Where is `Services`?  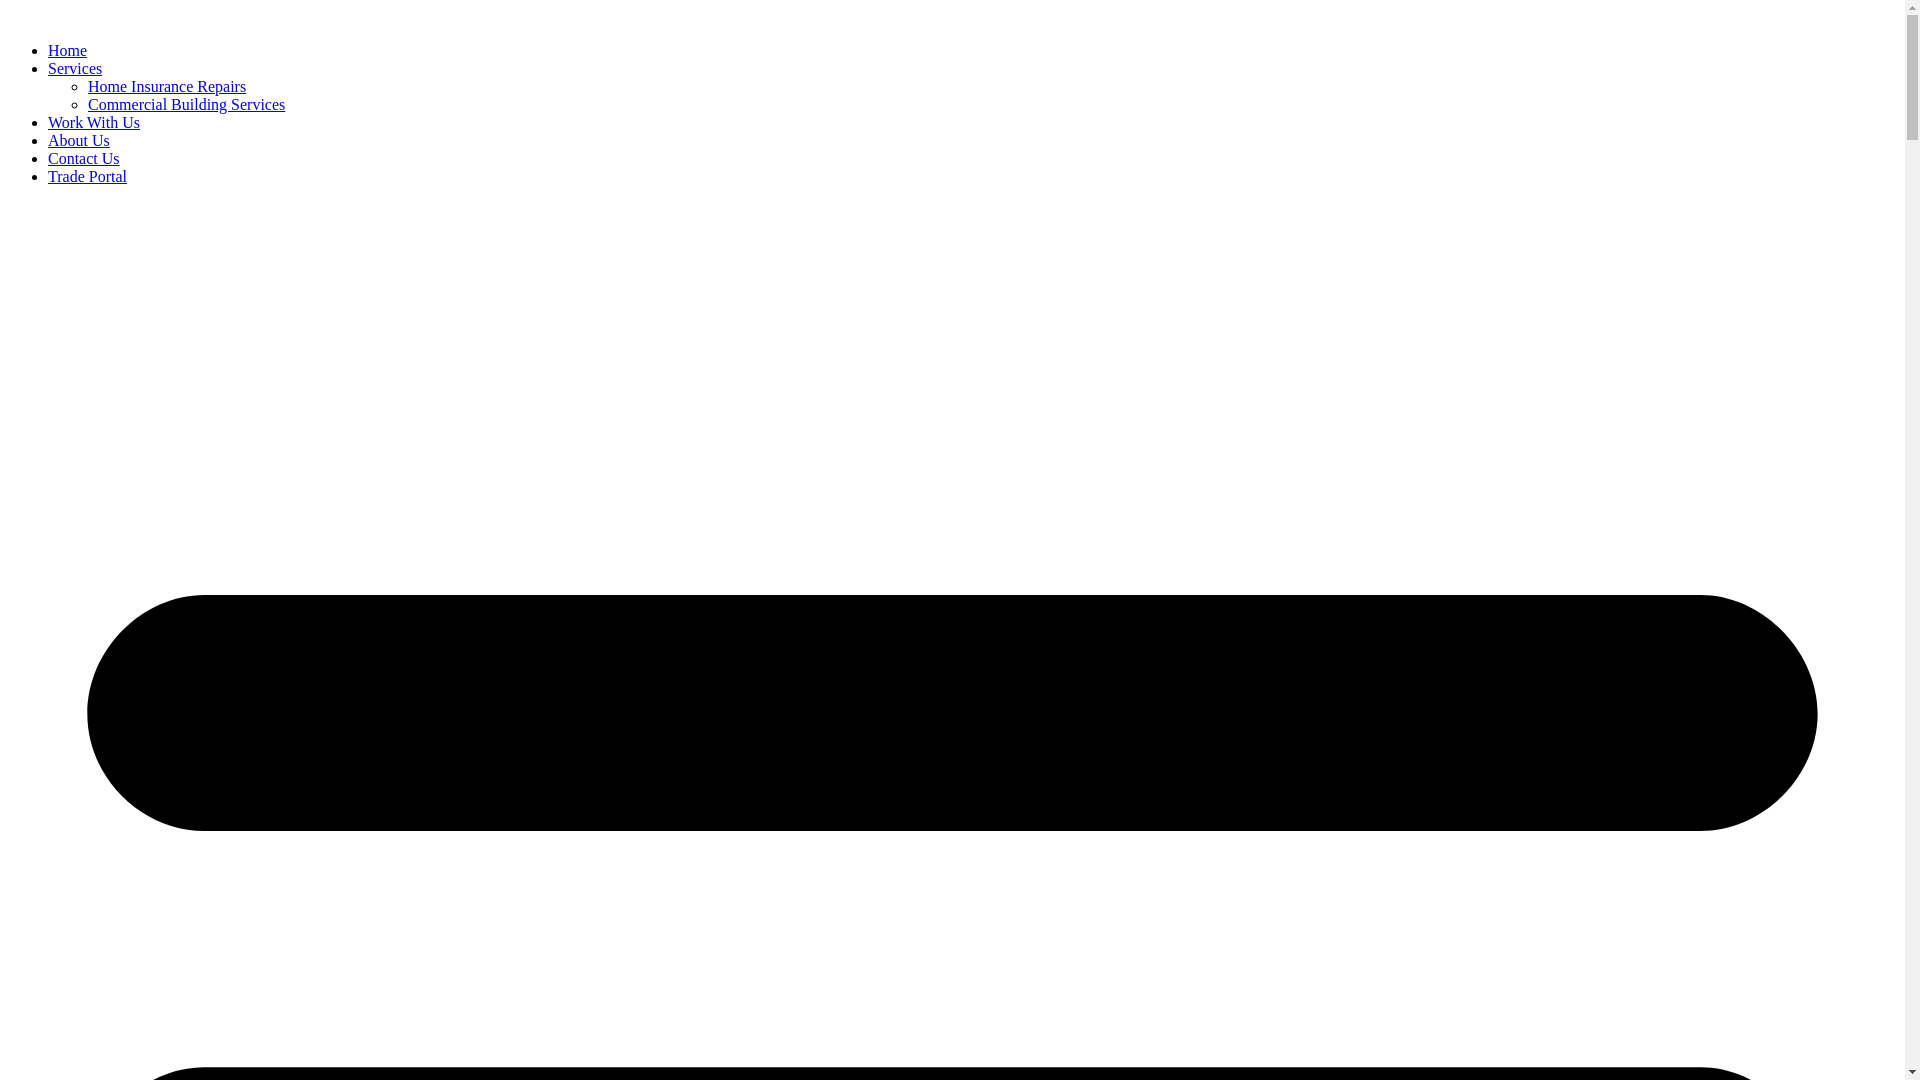
Services is located at coordinates (75, 68).